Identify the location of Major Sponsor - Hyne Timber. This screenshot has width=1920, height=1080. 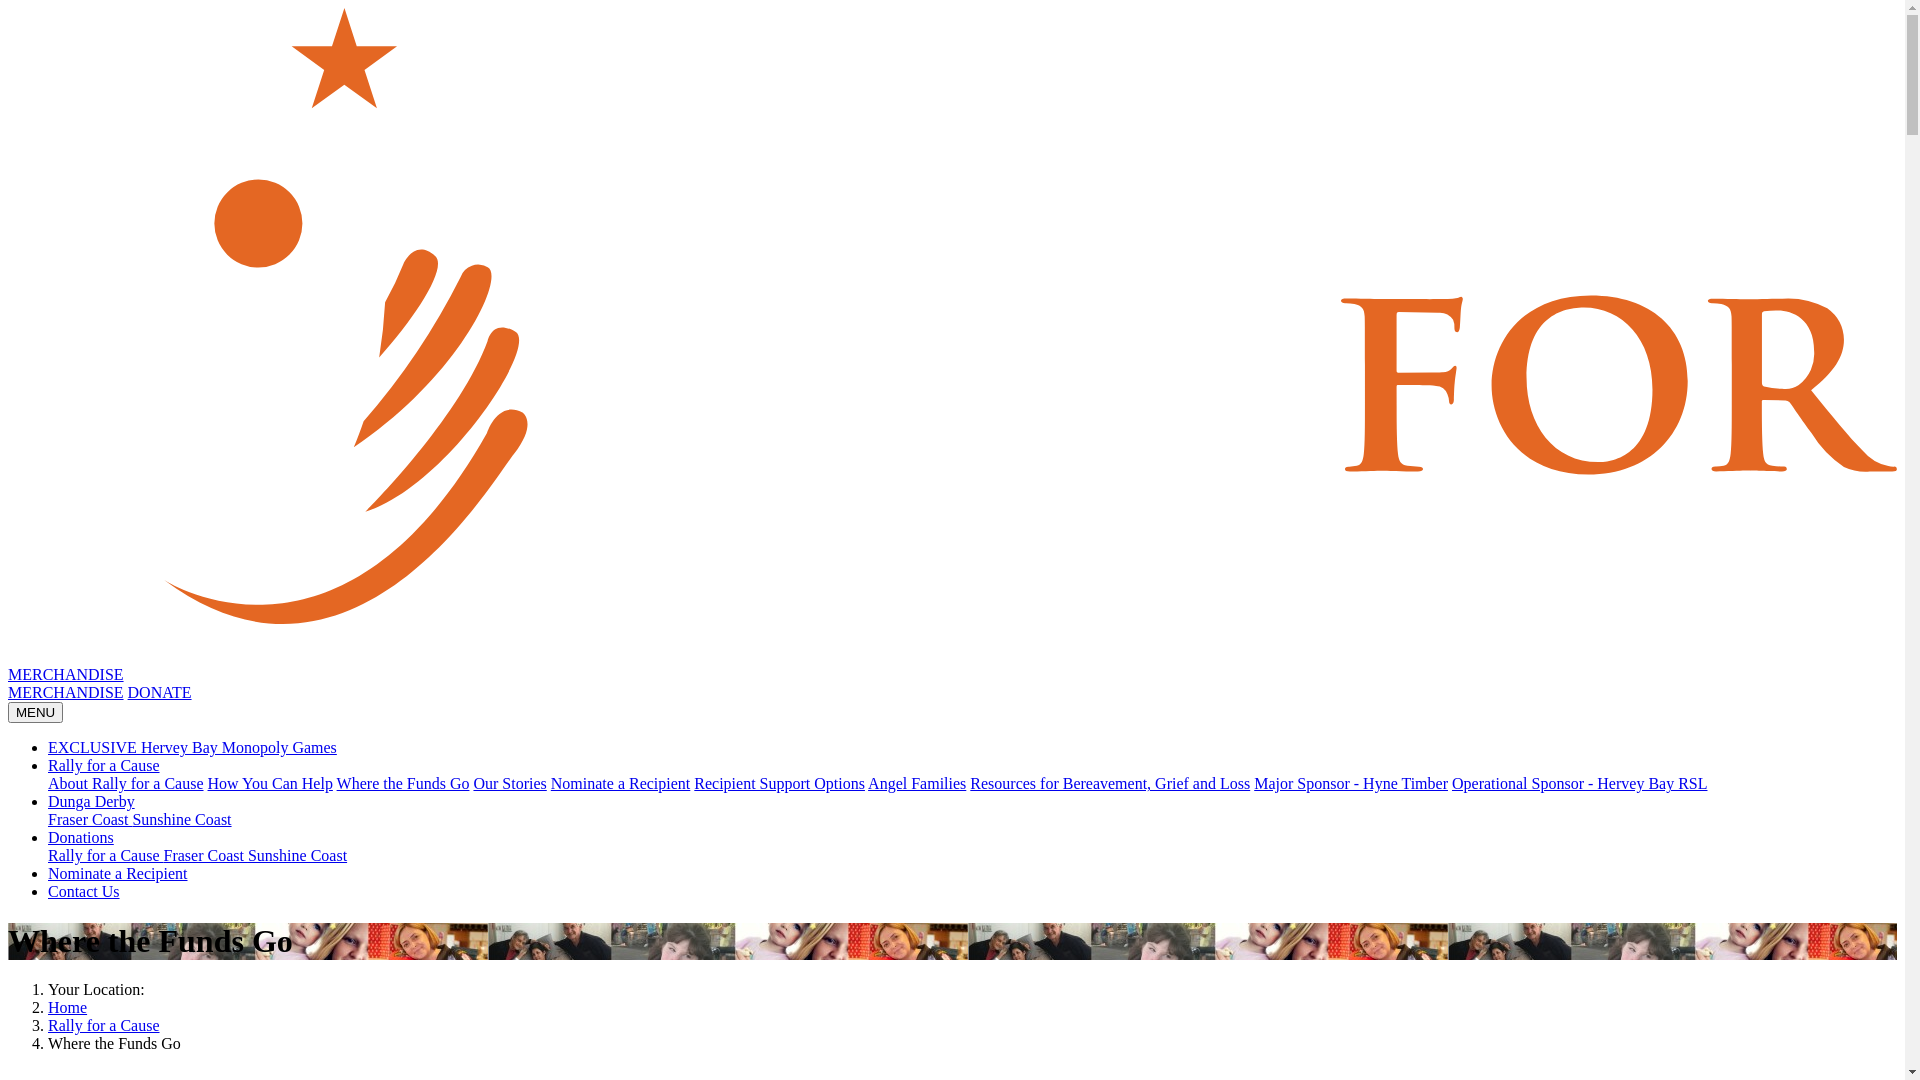
(1351, 784).